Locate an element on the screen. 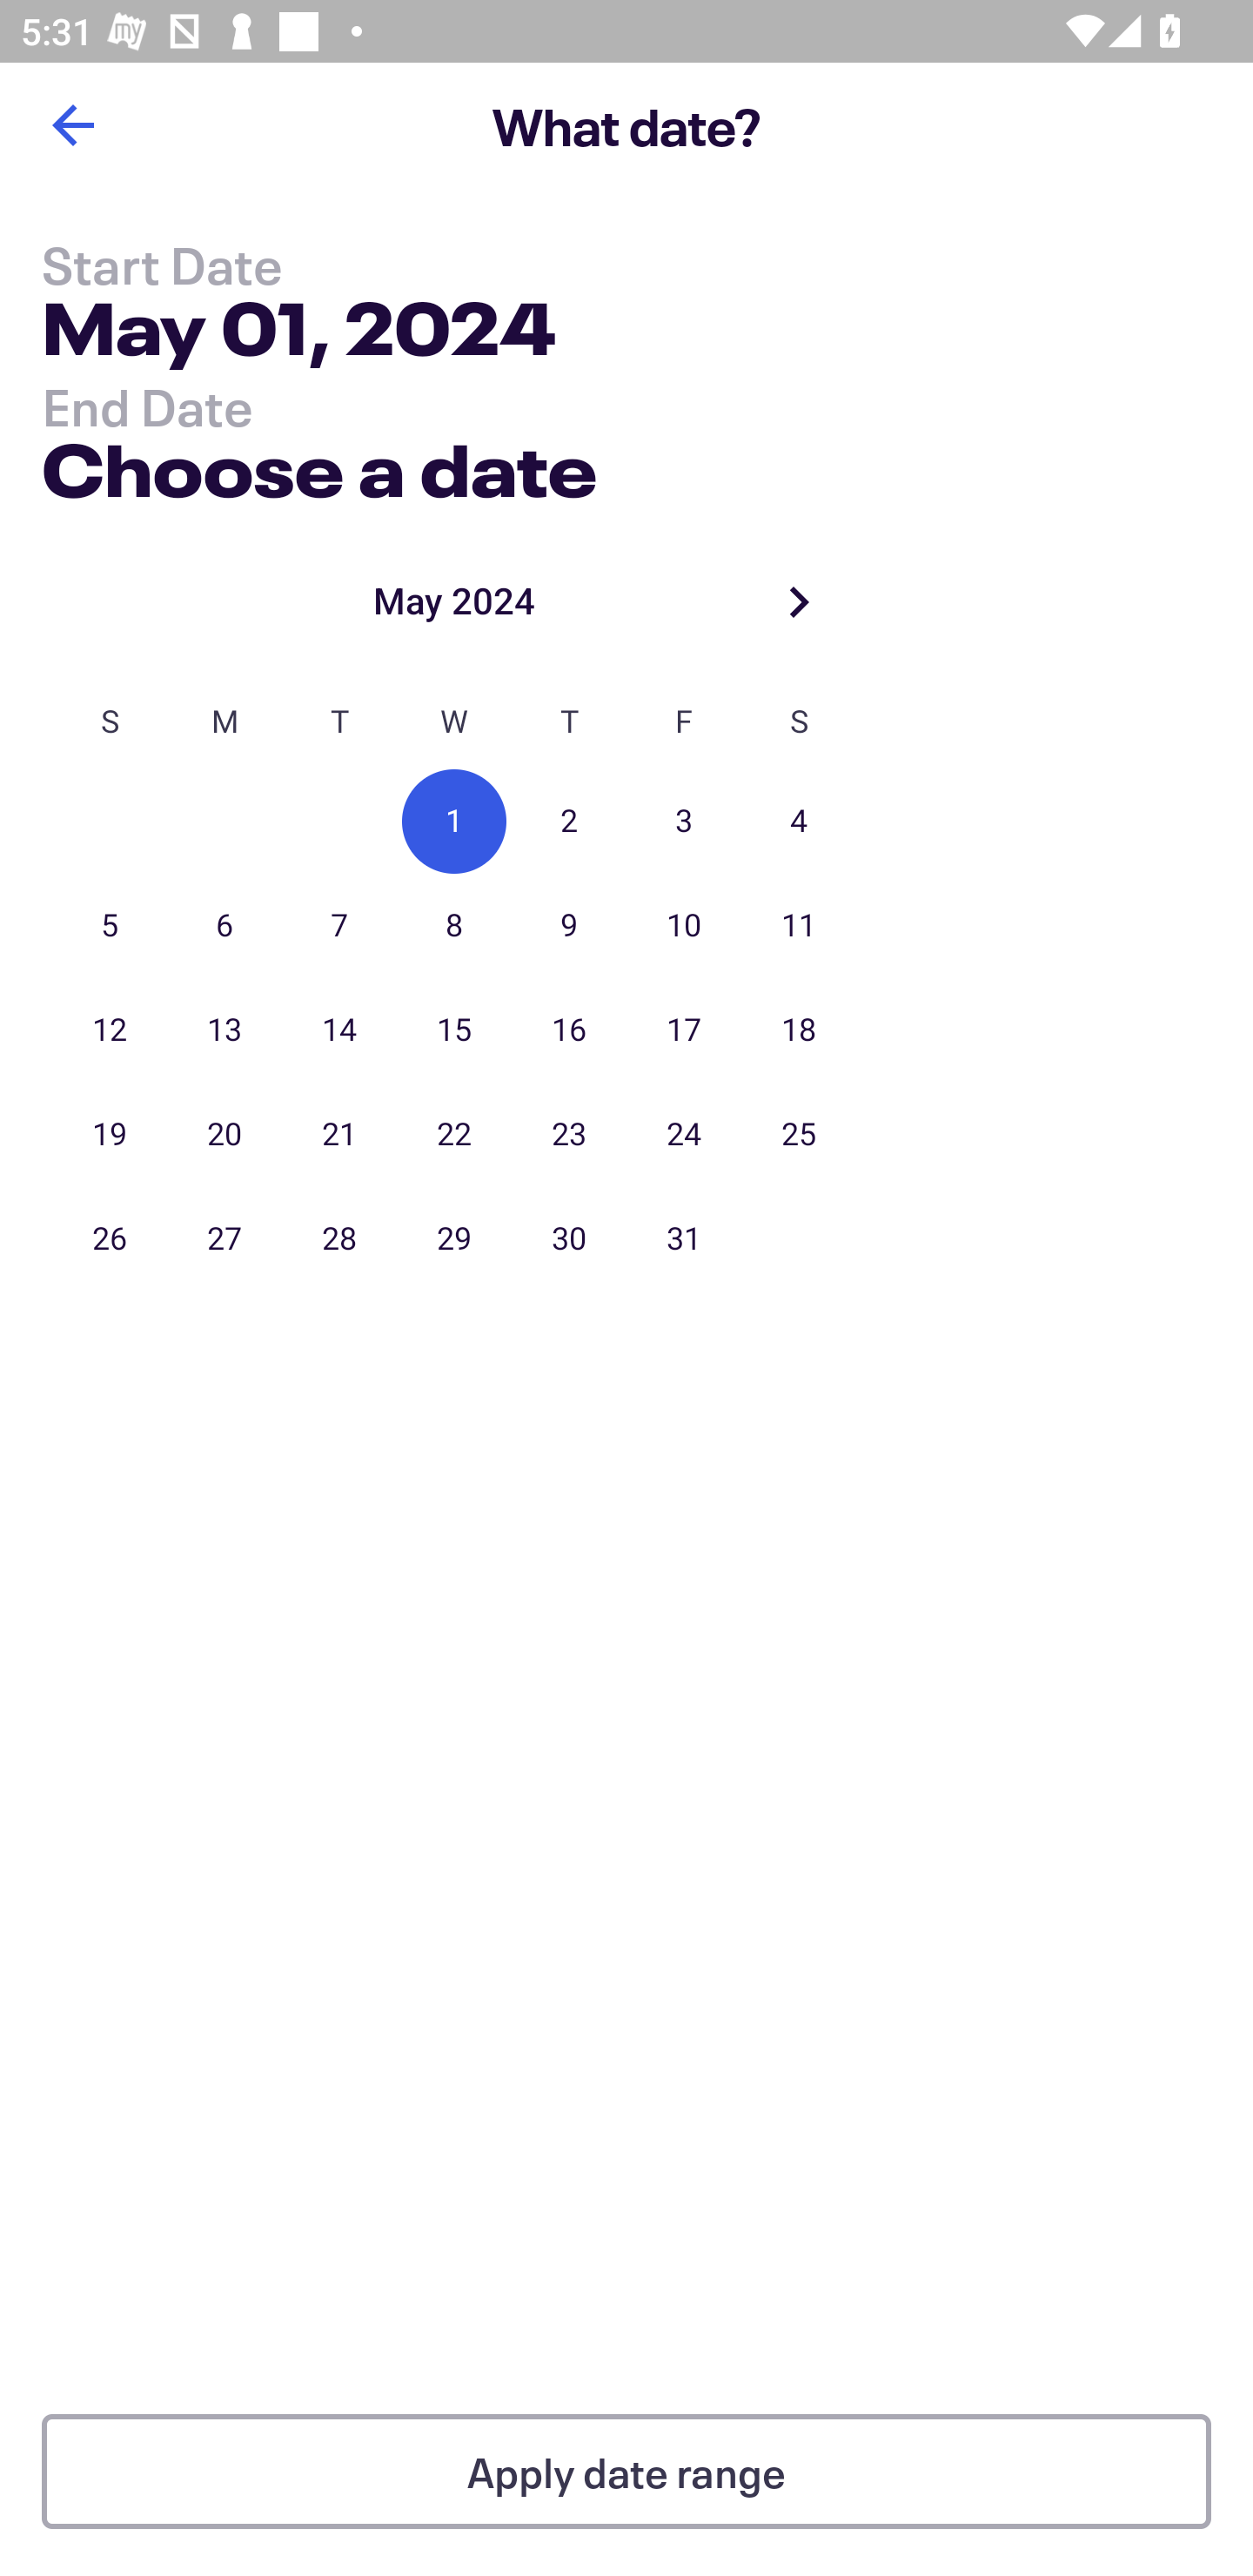 The height and width of the screenshot is (2576, 1253). 9 09 May 2024 is located at coordinates (569, 926).